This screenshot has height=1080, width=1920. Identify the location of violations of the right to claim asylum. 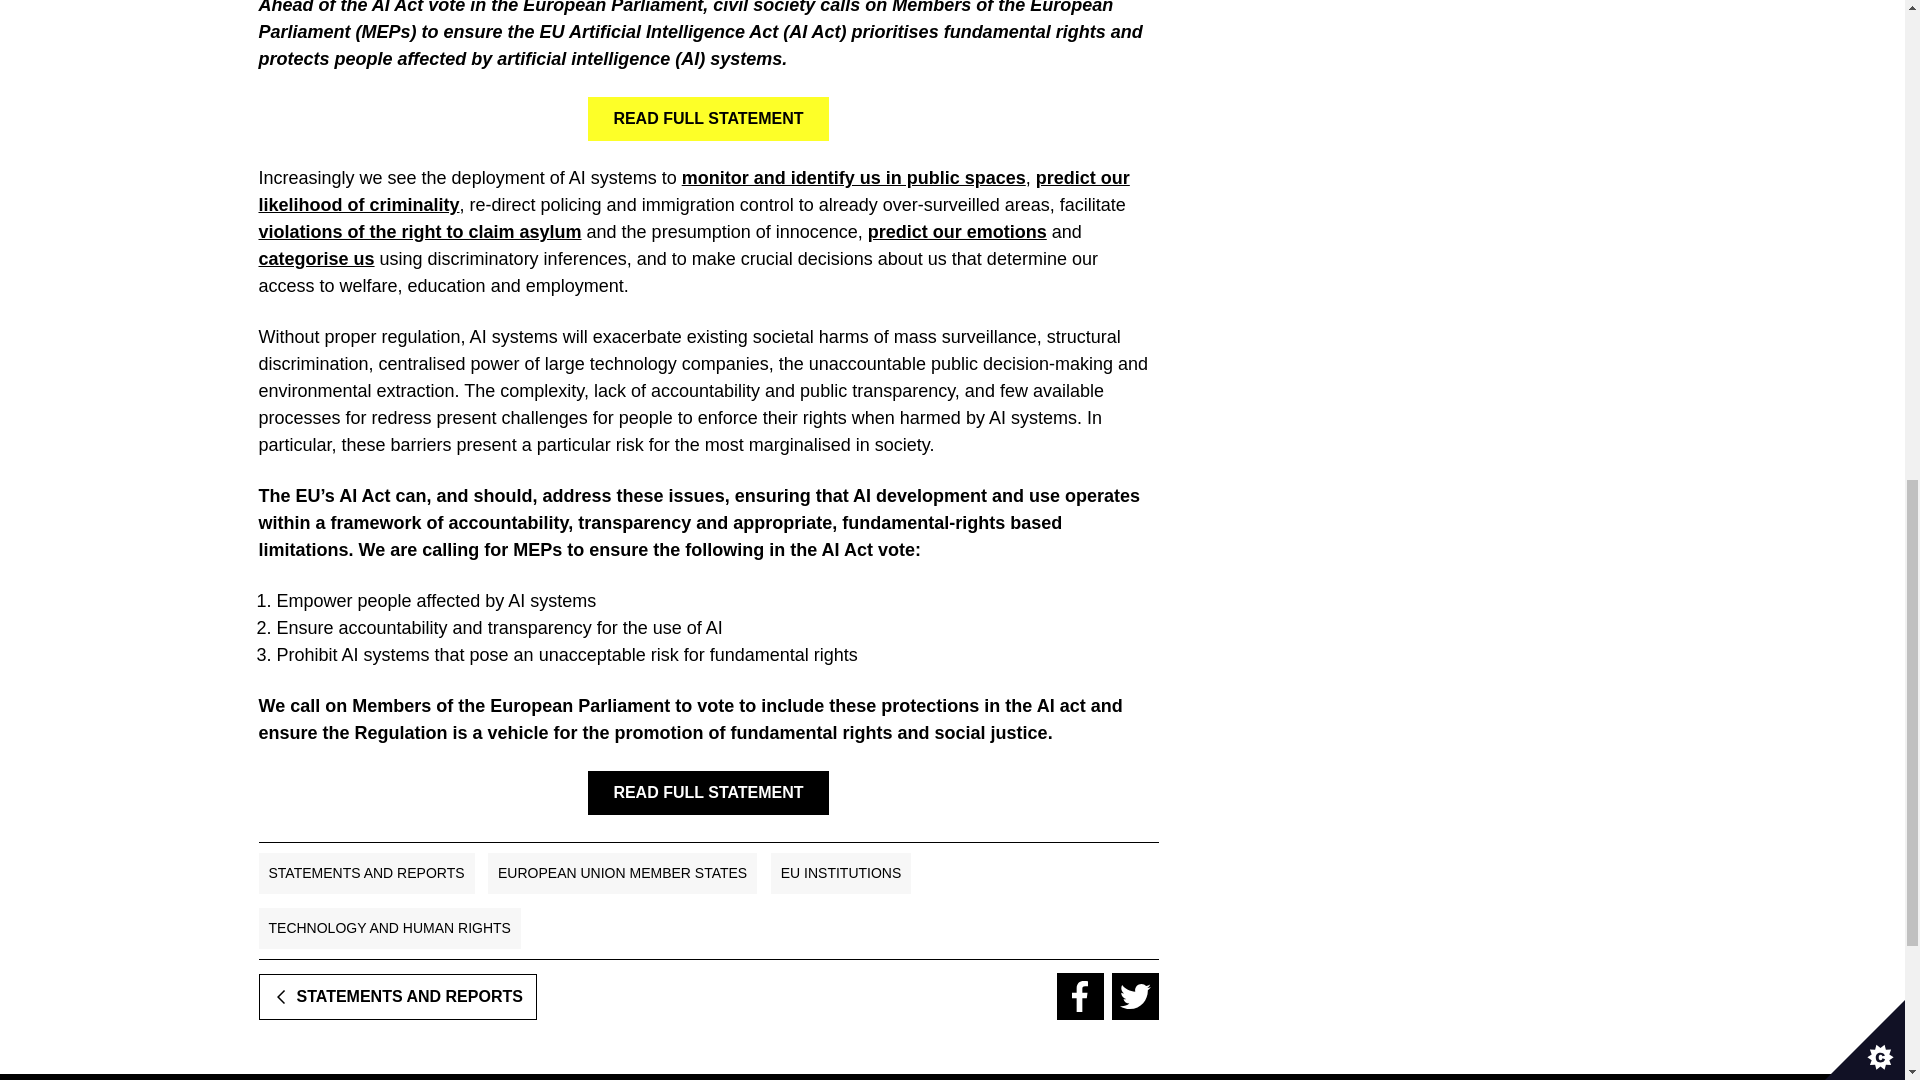
(419, 232).